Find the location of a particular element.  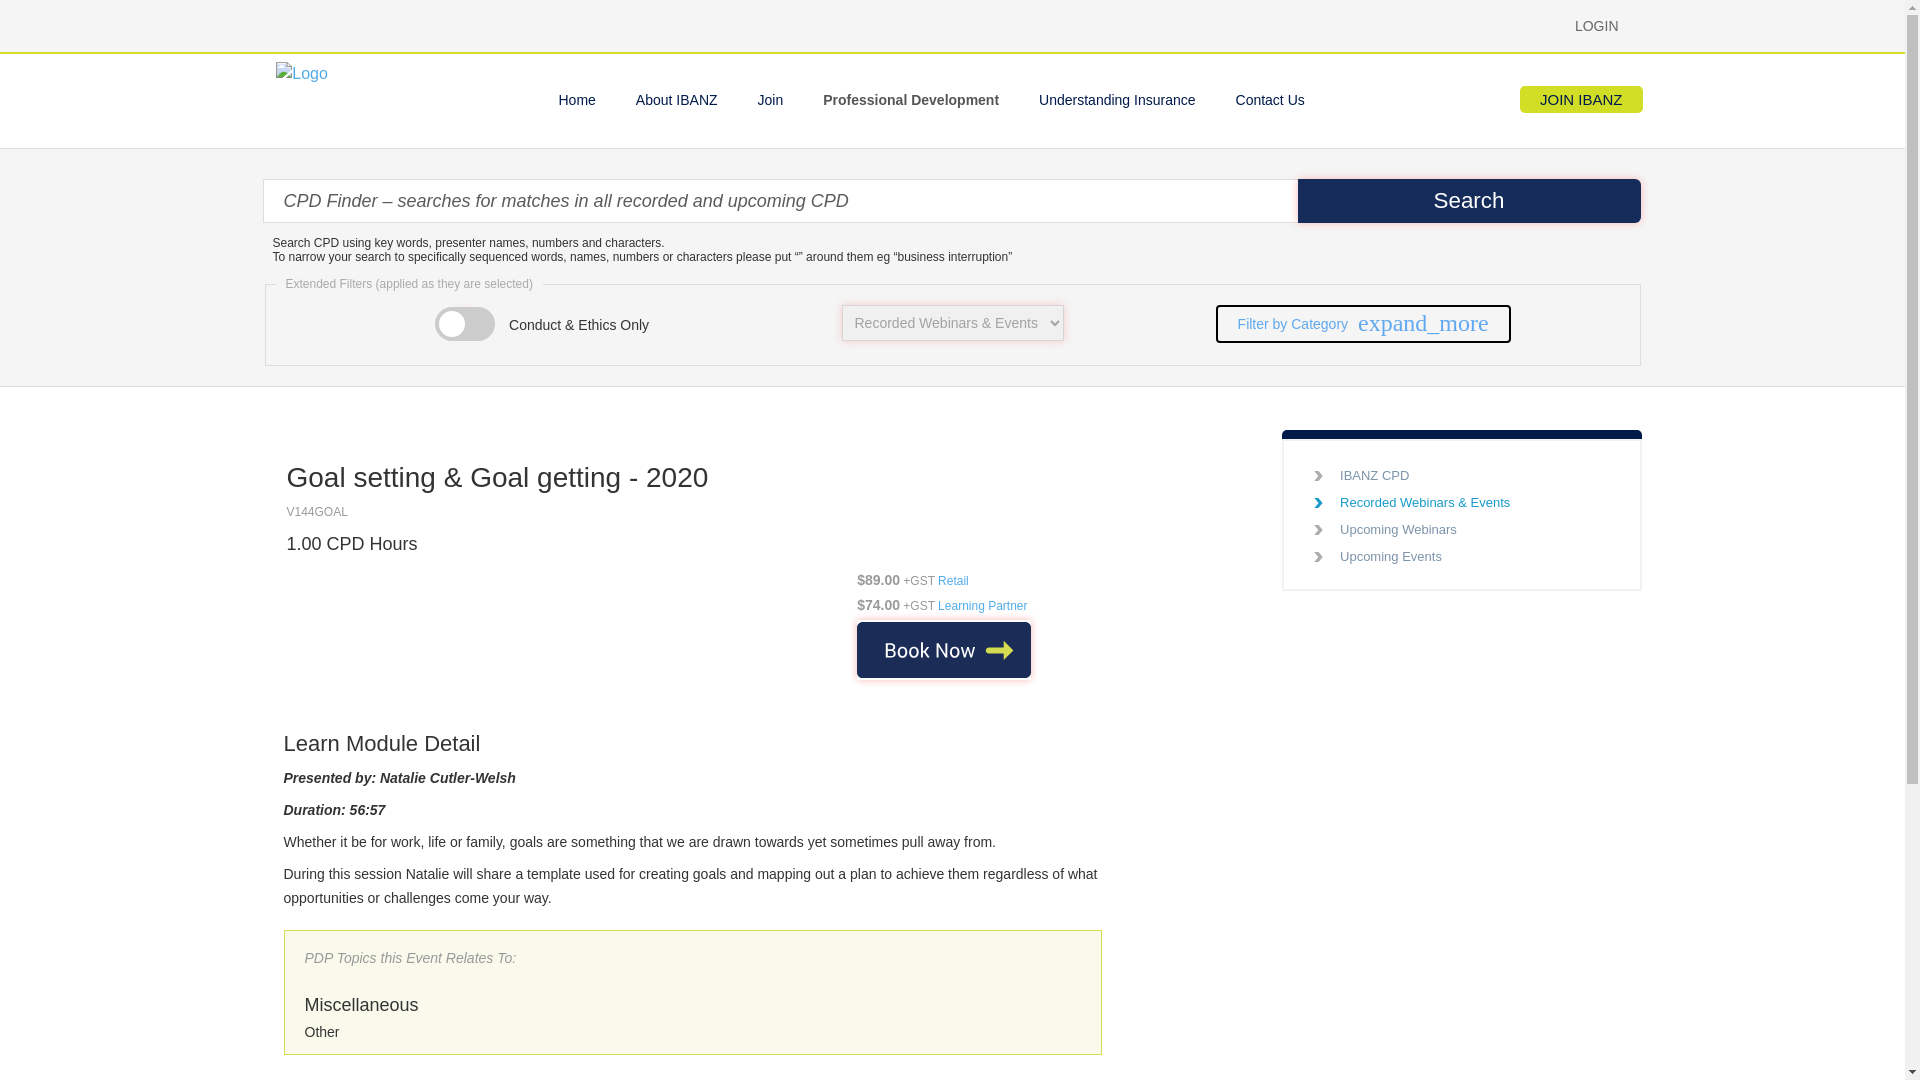

Learning Partner is located at coordinates (982, 606).